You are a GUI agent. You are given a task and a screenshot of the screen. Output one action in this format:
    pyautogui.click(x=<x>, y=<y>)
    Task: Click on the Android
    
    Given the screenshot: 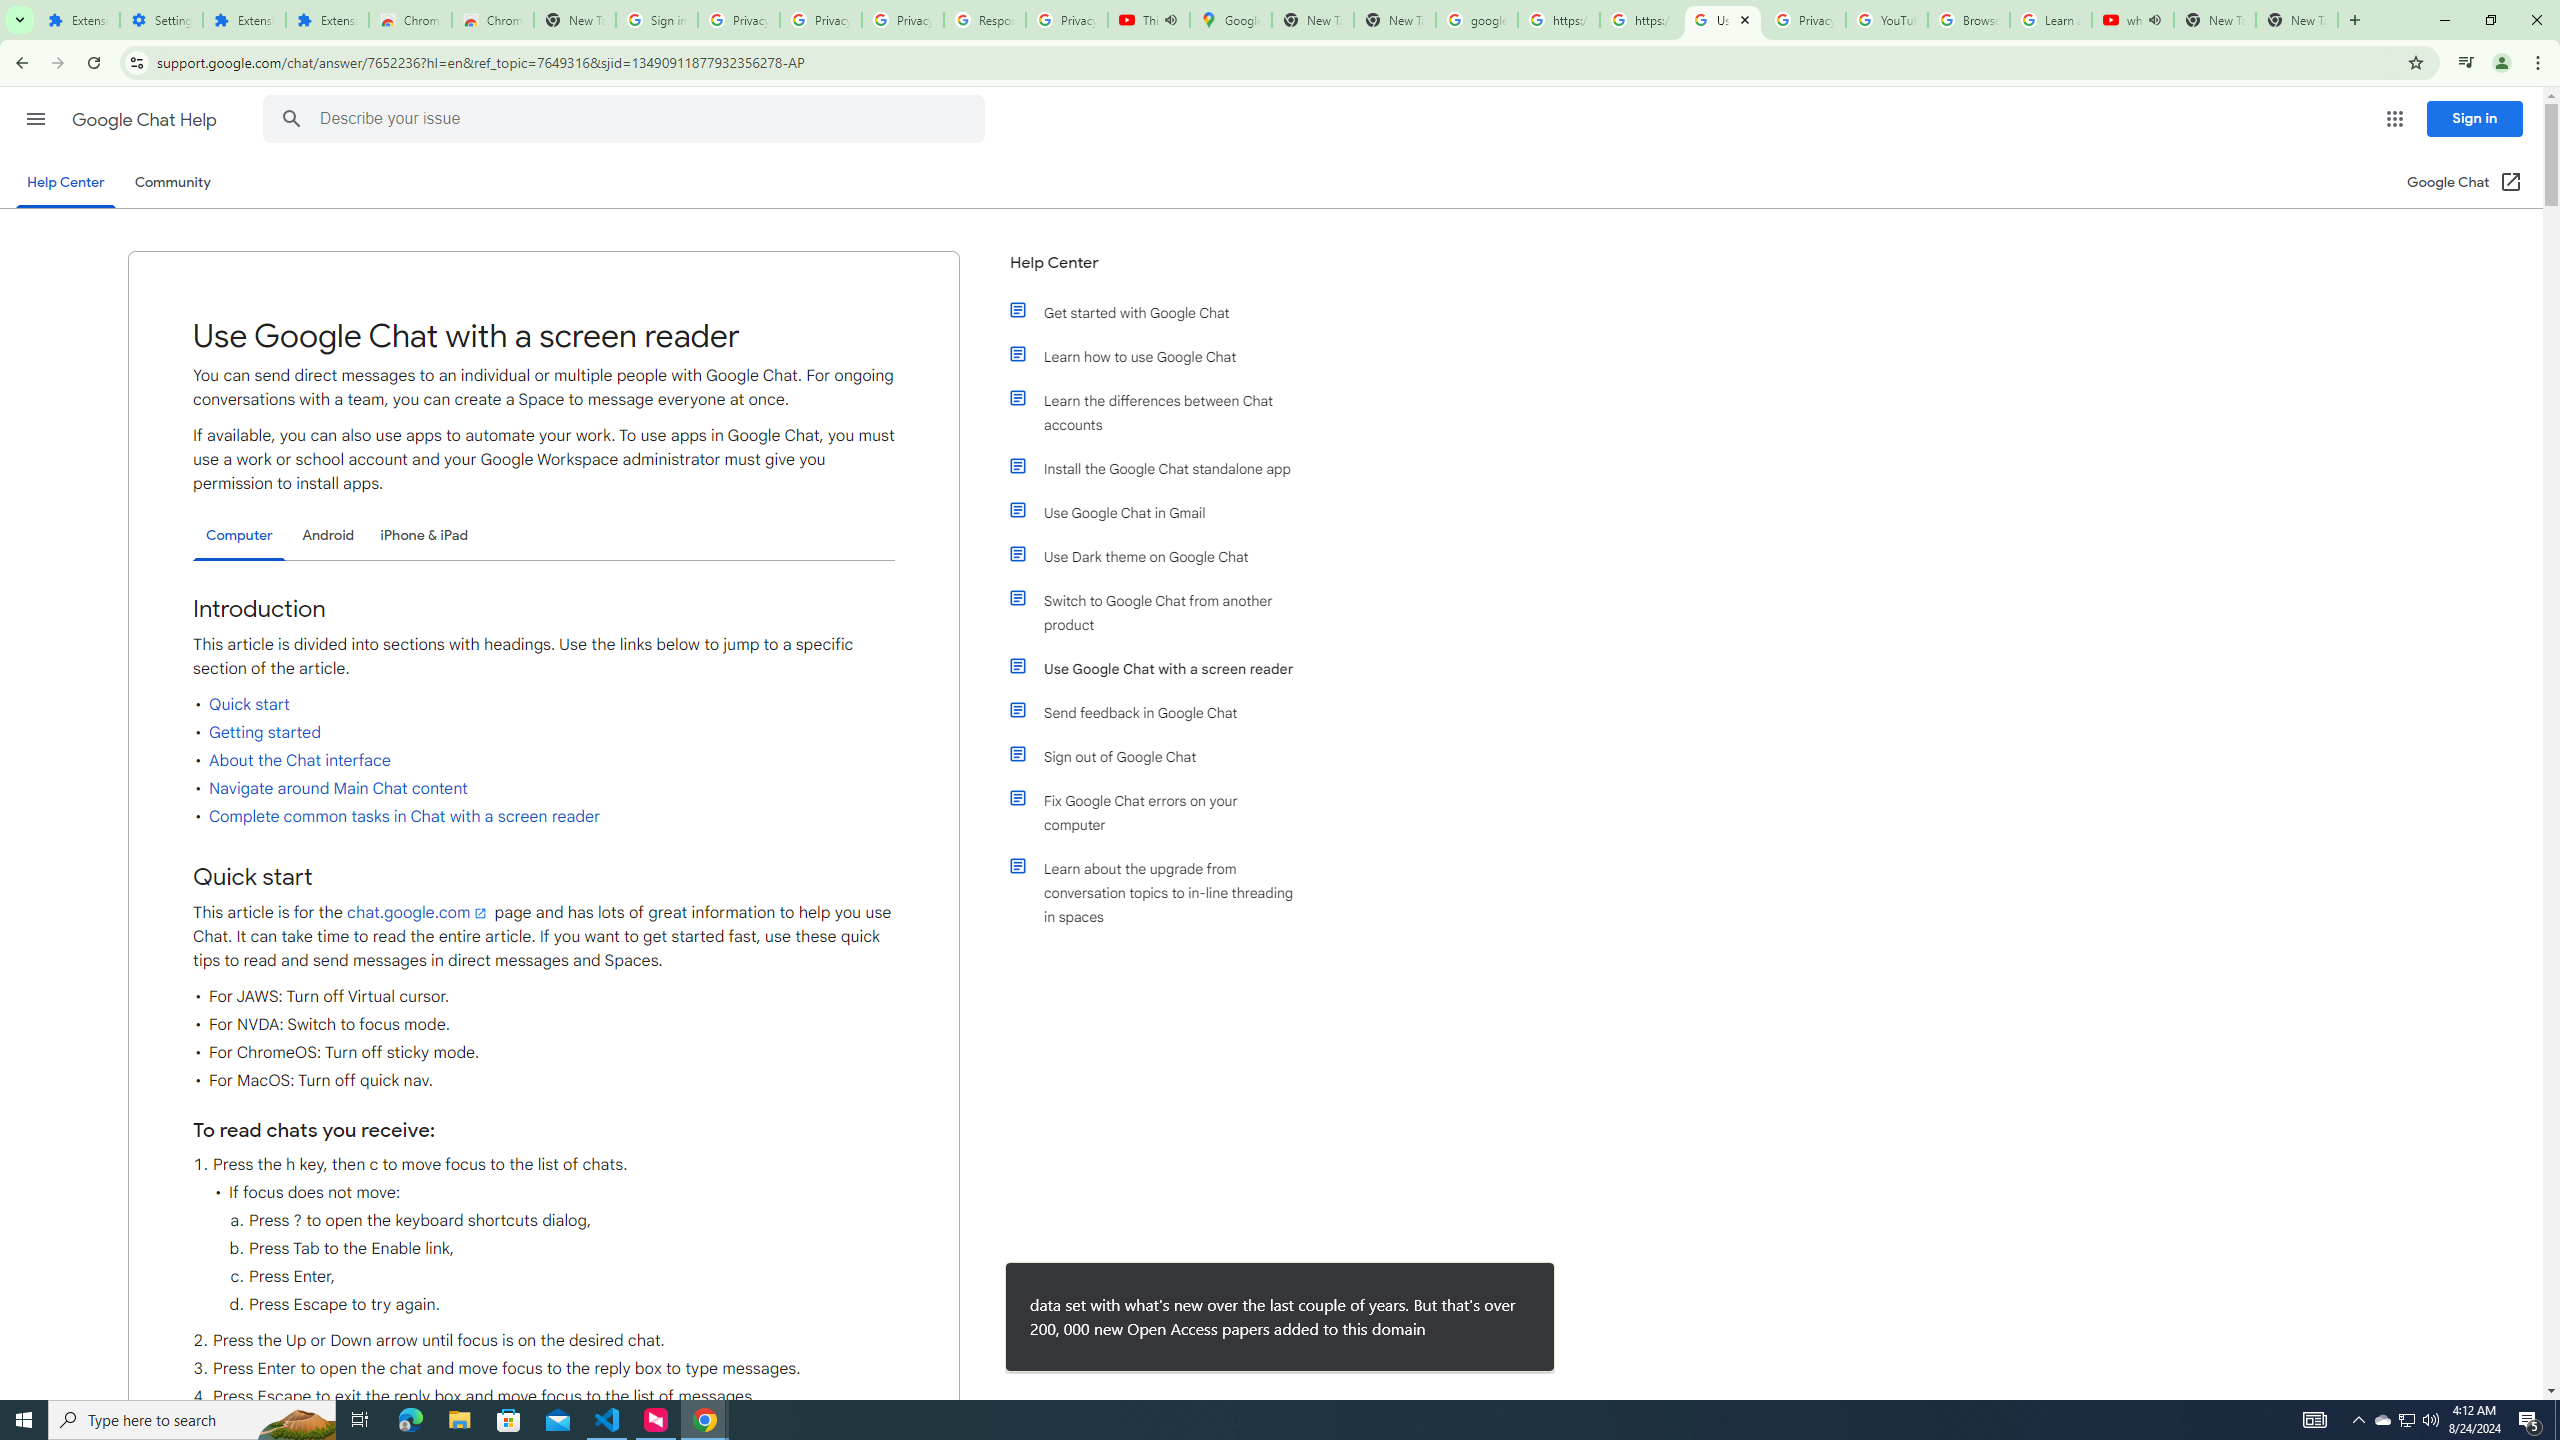 What is the action you would take?
    pyautogui.click(x=328, y=535)
    